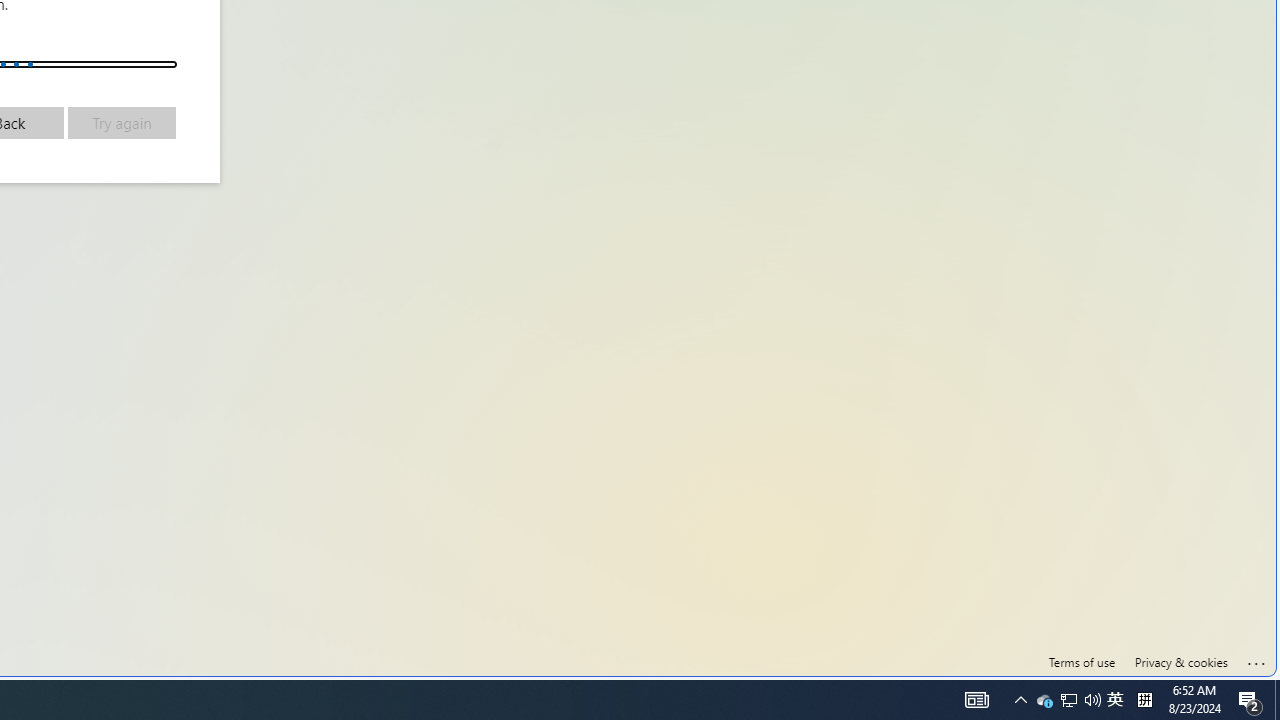 The image size is (1280, 720). I want to click on Click here for troubleshooting information, so click(1257, 660).